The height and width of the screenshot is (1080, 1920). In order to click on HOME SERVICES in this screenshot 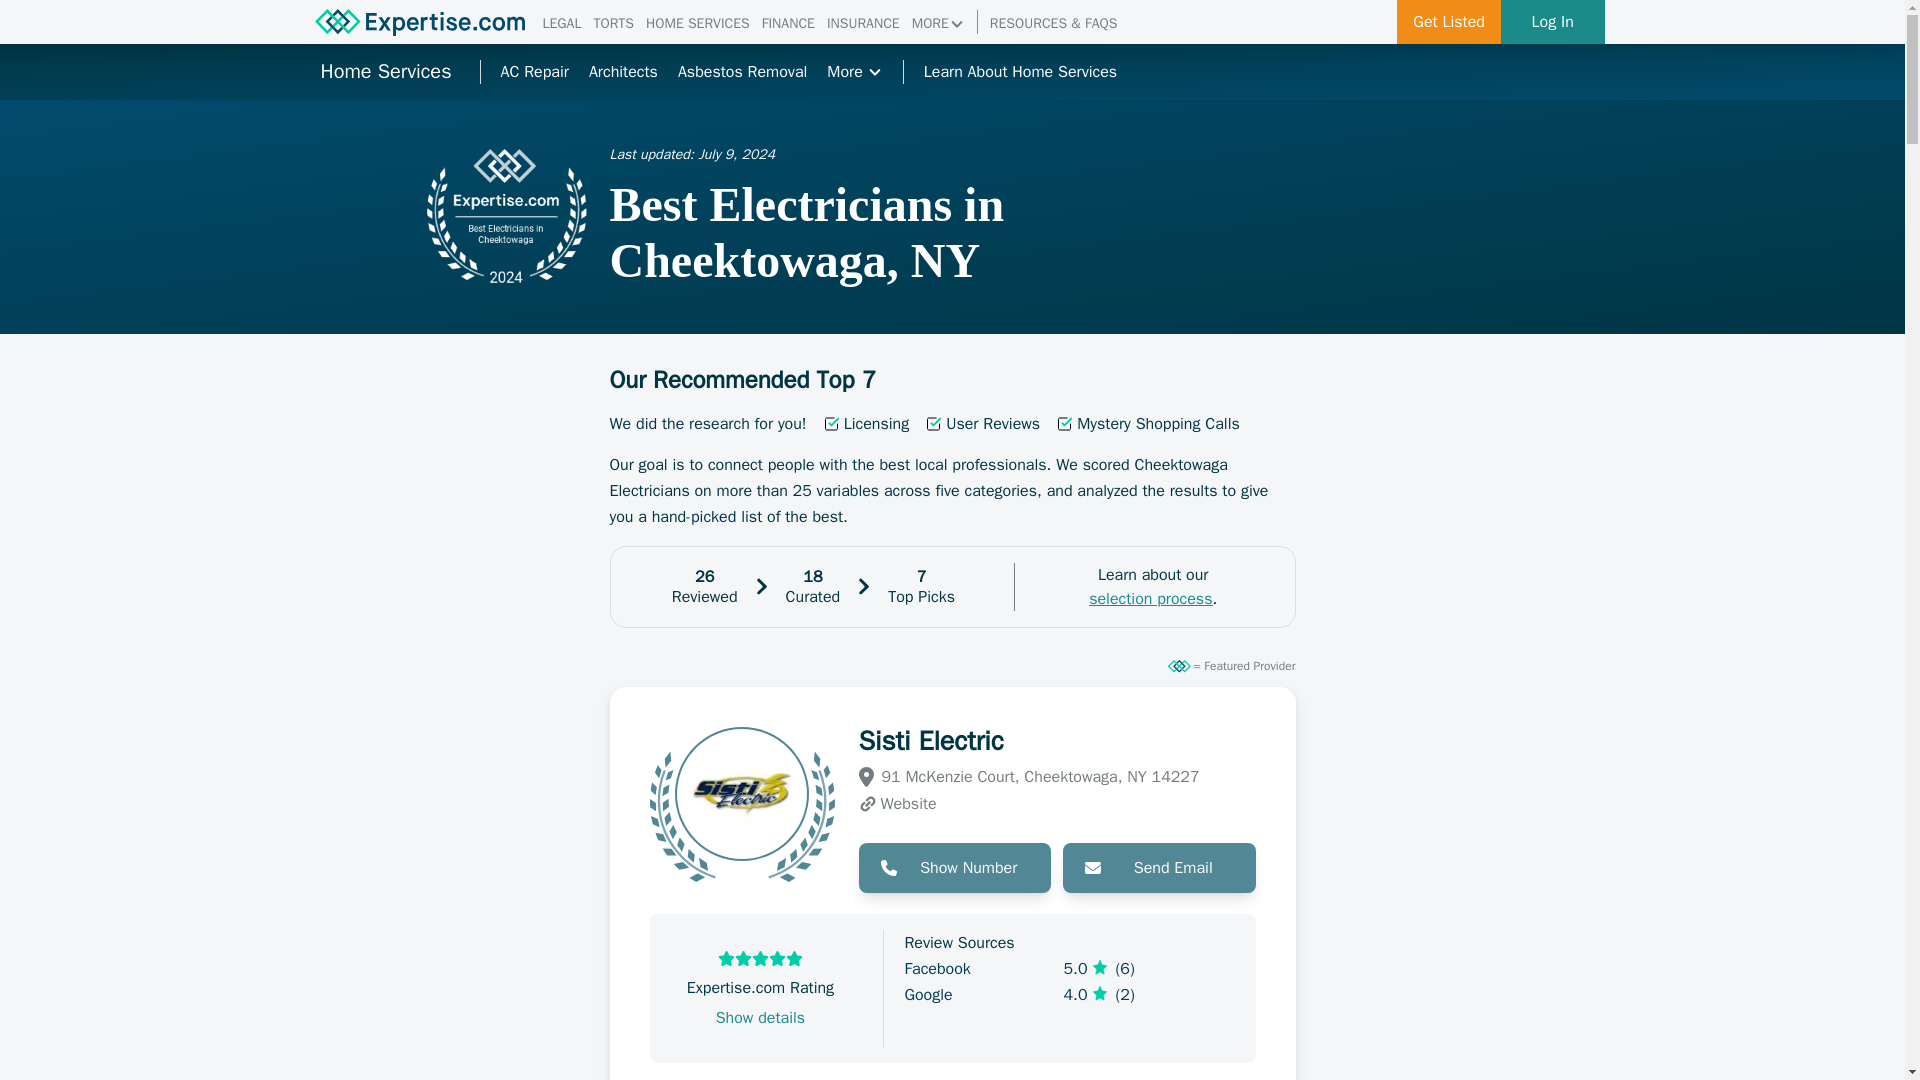, I will do `click(698, 24)`.